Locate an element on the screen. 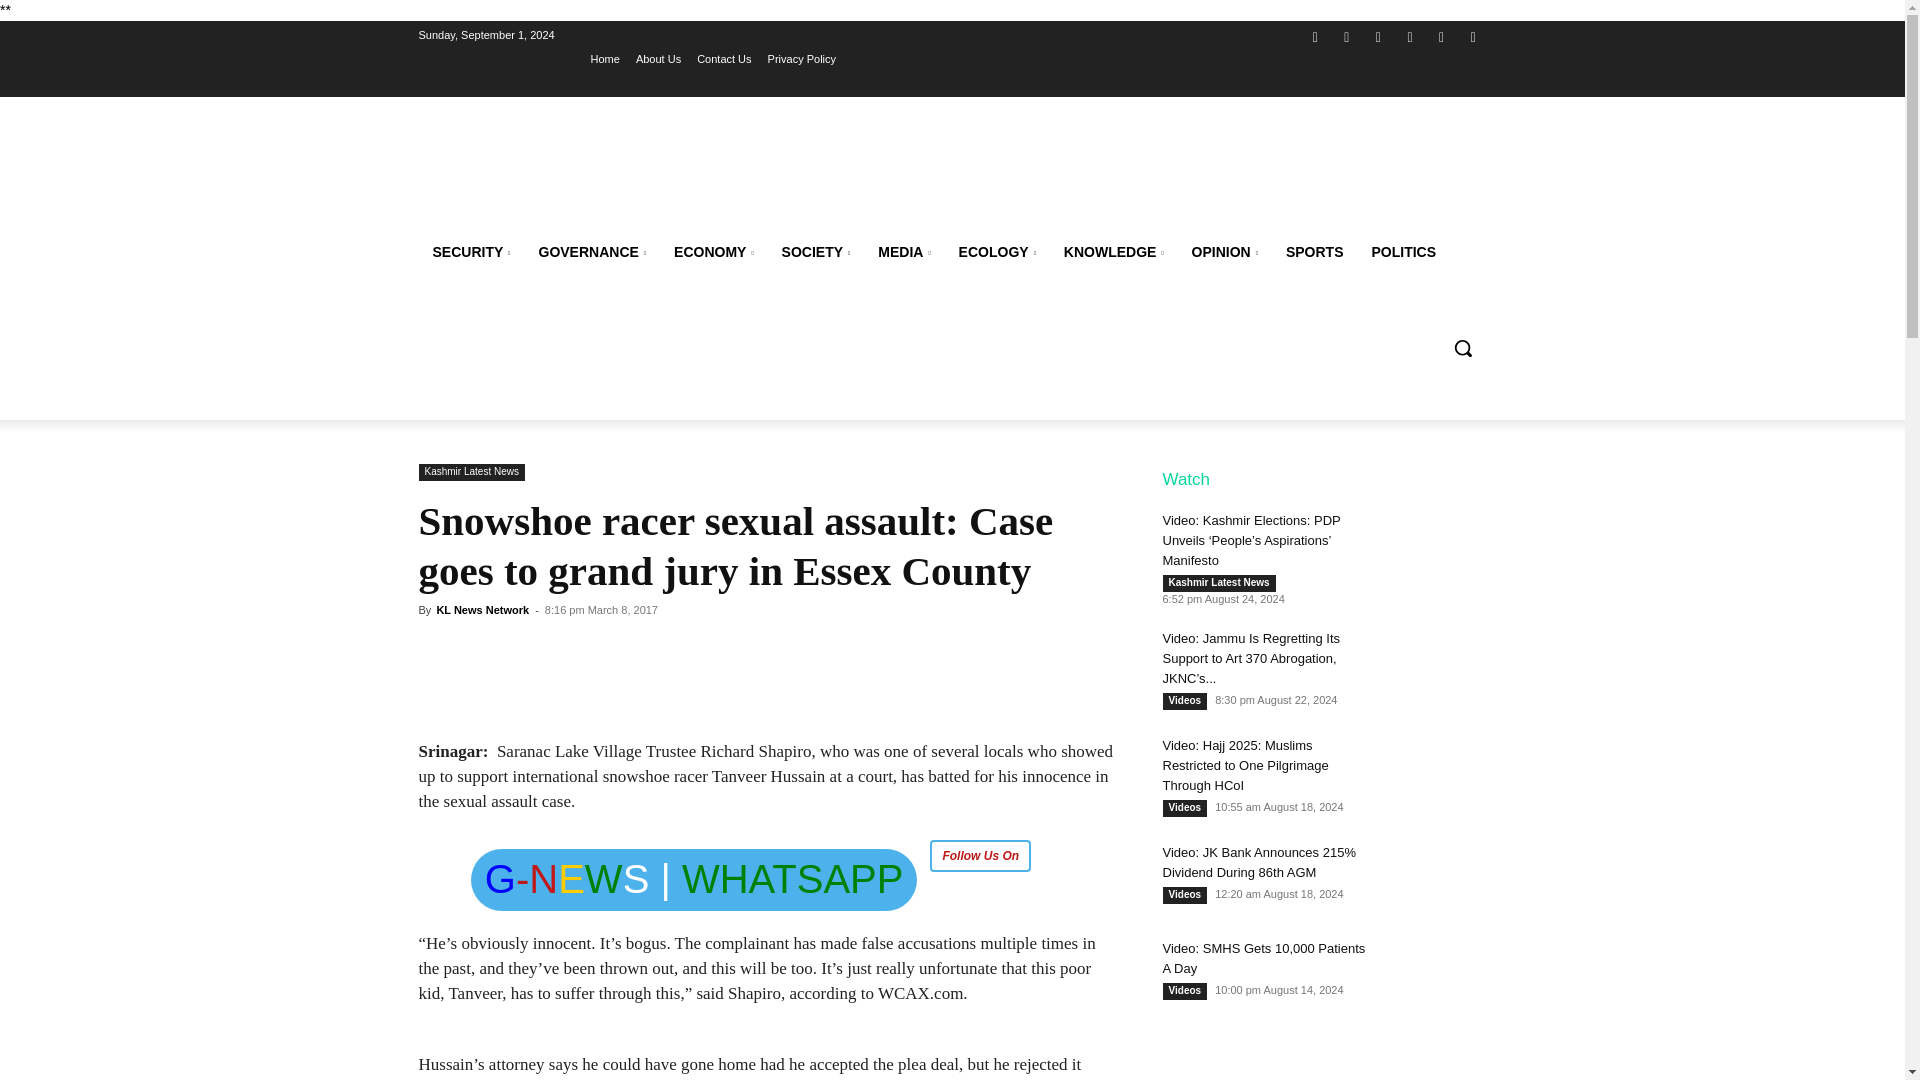 The height and width of the screenshot is (1080, 1920). Website is located at coordinates (1410, 36).